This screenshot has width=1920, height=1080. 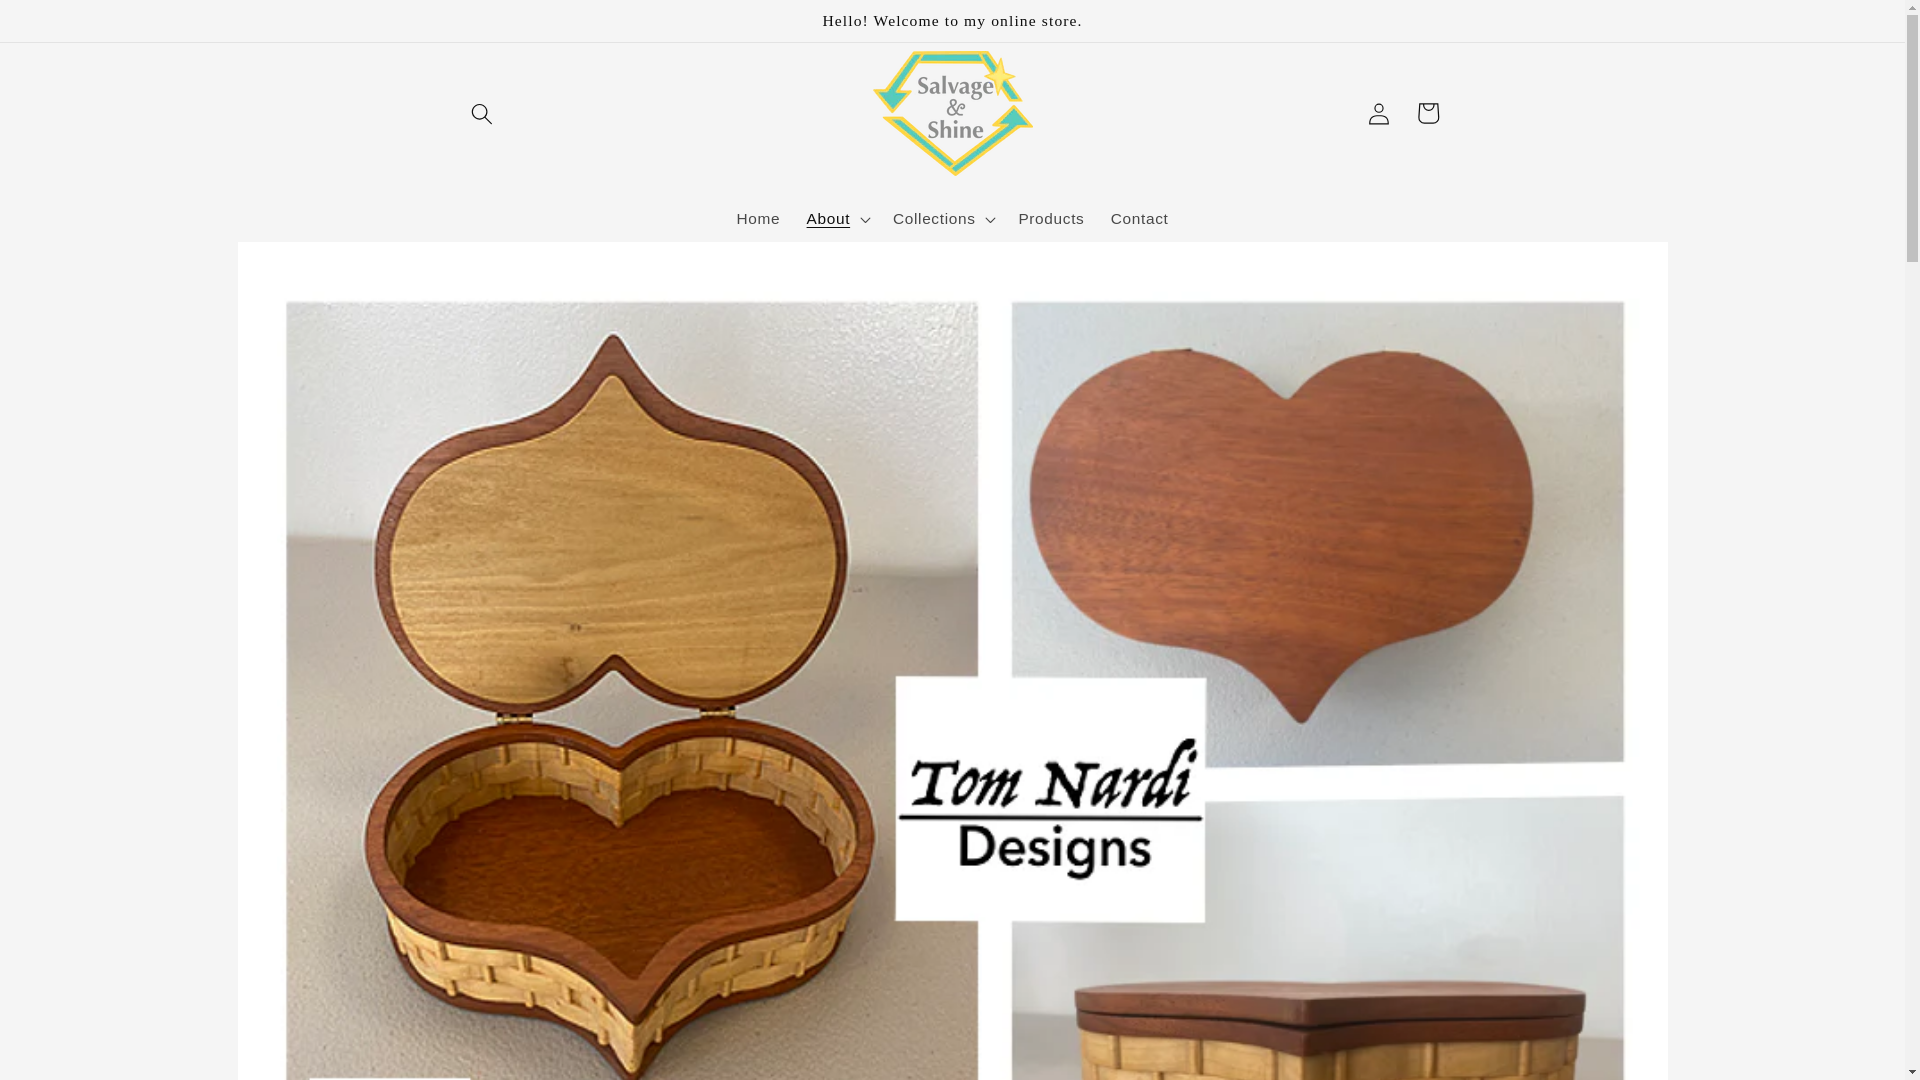 What do you see at coordinates (67, 26) in the screenshot?
I see `Skip to content` at bounding box center [67, 26].